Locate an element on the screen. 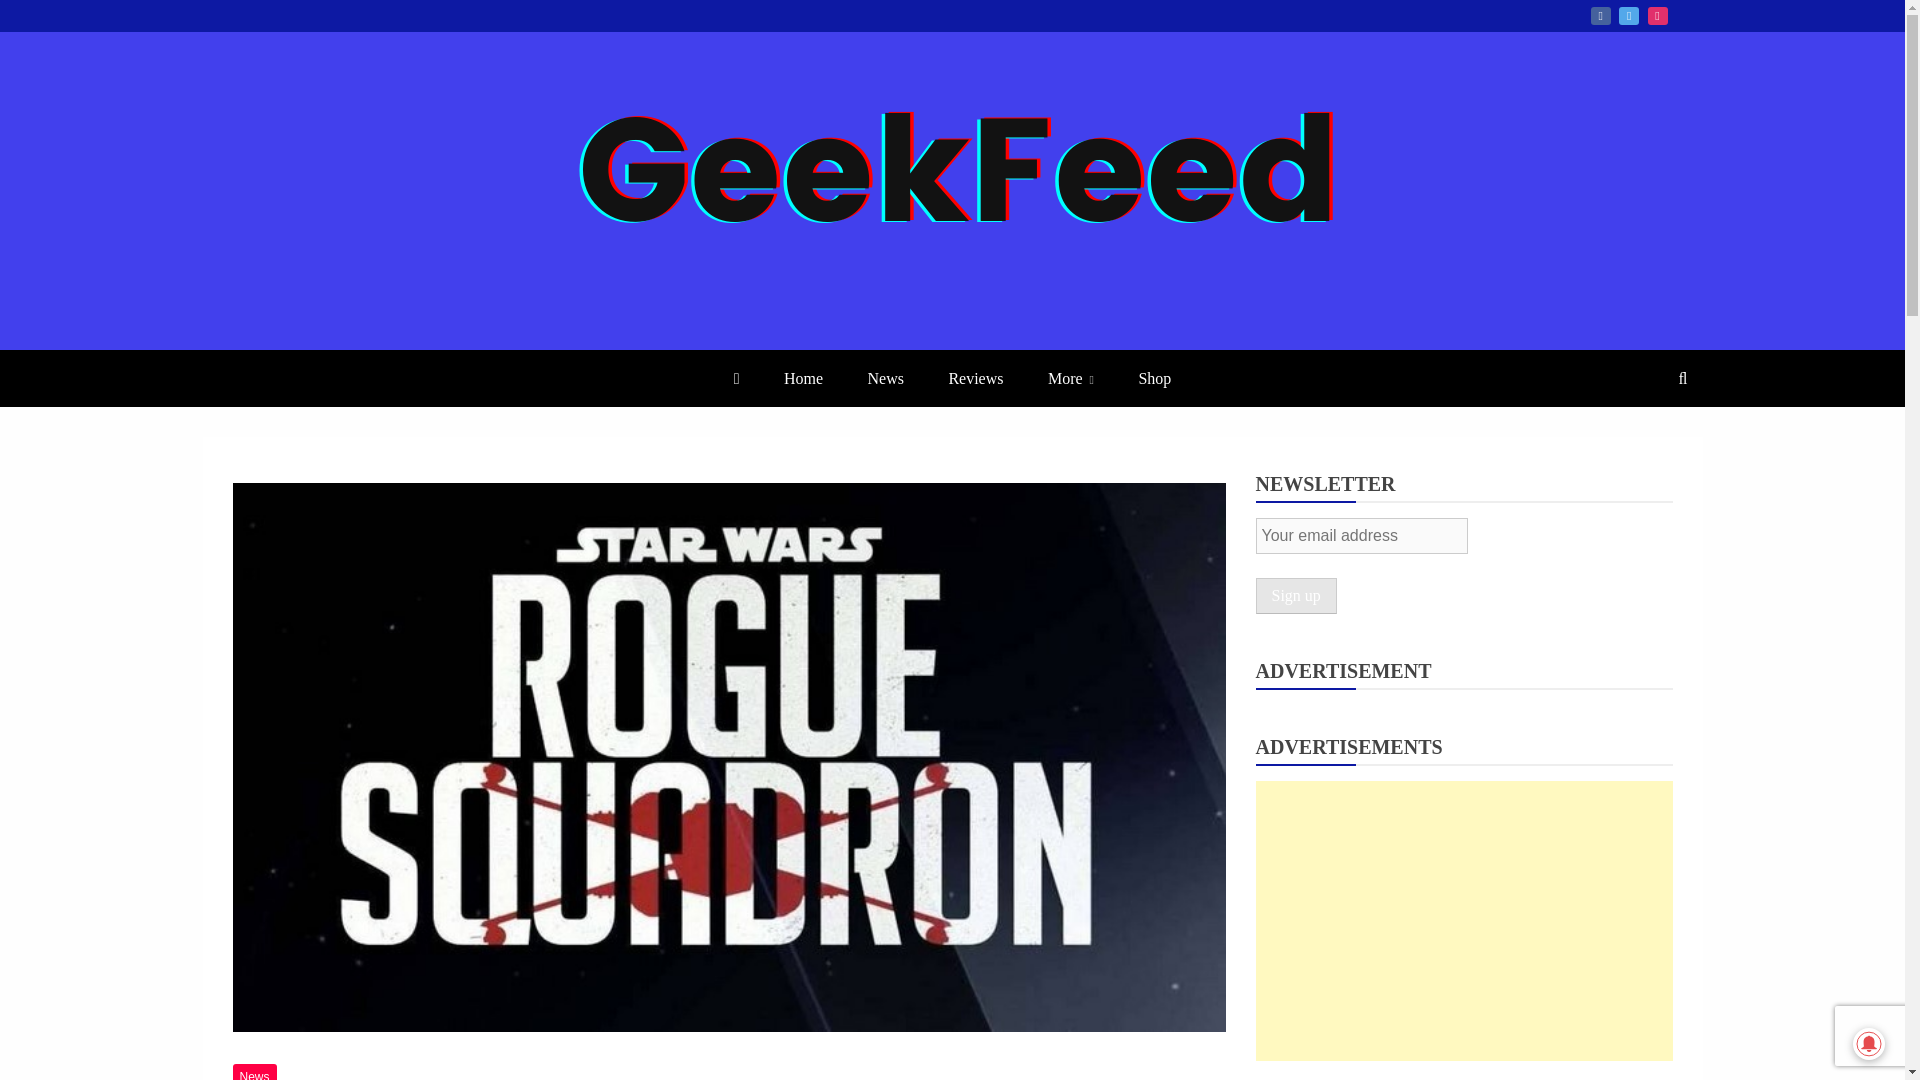 The height and width of the screenshot is (1080, 1920). Advertisement is located at coordinates (1464, 920).